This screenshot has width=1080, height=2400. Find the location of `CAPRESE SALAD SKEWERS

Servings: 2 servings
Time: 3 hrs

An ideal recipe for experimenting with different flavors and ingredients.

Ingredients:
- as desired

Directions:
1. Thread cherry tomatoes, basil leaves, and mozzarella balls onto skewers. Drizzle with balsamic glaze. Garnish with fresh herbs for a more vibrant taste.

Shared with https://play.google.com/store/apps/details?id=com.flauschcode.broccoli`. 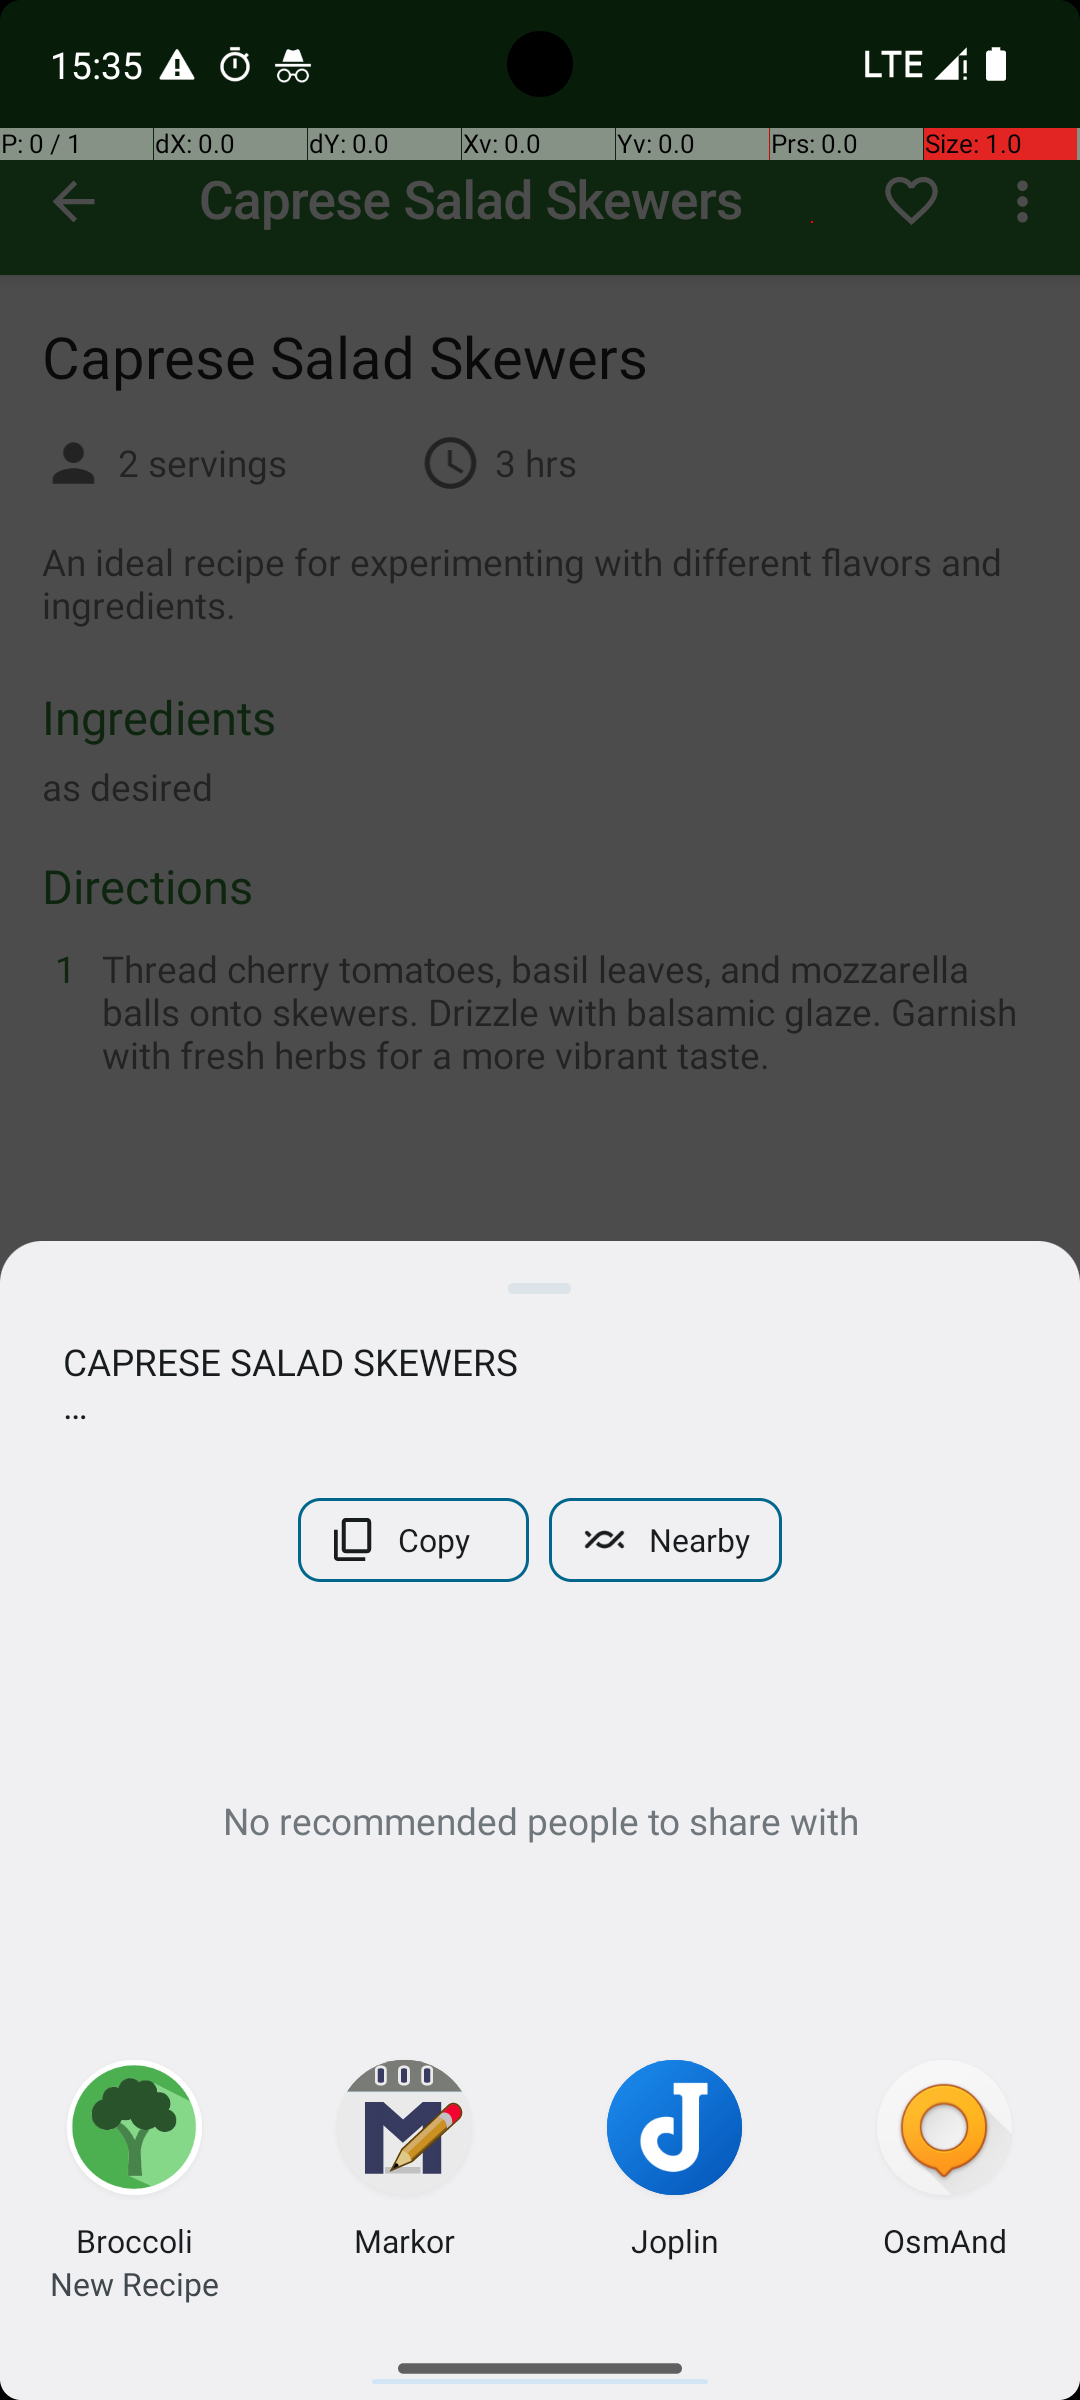

CAPRESE SALAD SKEWERS

Servings: 2 servings
Time: 3 hrs

An ideal recipe for experimenting with different flavors and ingredients.

Ingredients:
- as desired

Directions:
1. Thread cherry tomatoes, basil leaves, and mozzarella balls onto skewers. Drizzle with balsamic glaze. Garnish with fresh herbs for a more vibrant taste.

Shared with https://play.google.com/store/apps/details?id=com.flauschcode.broccoli is located at coordinates (540, 1383).